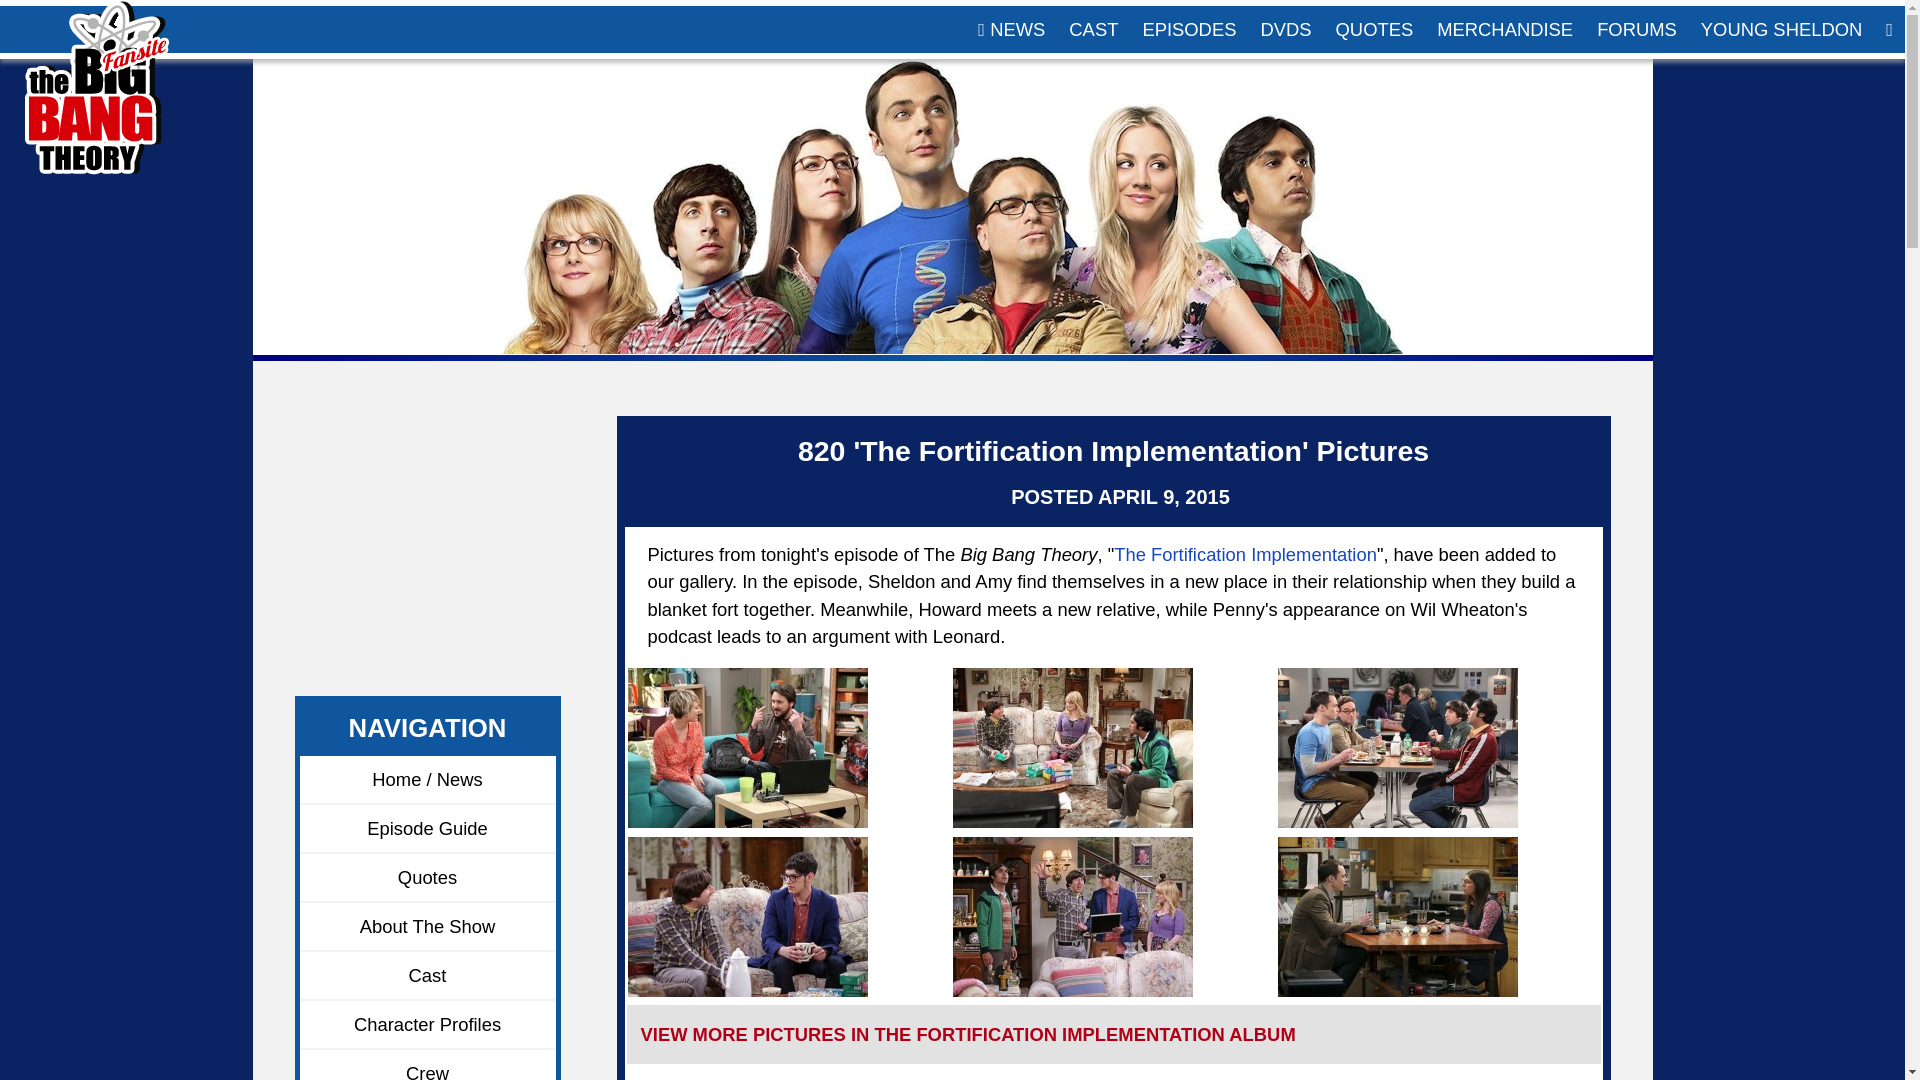  I want to click on EPISODES, so click(1189, 29).